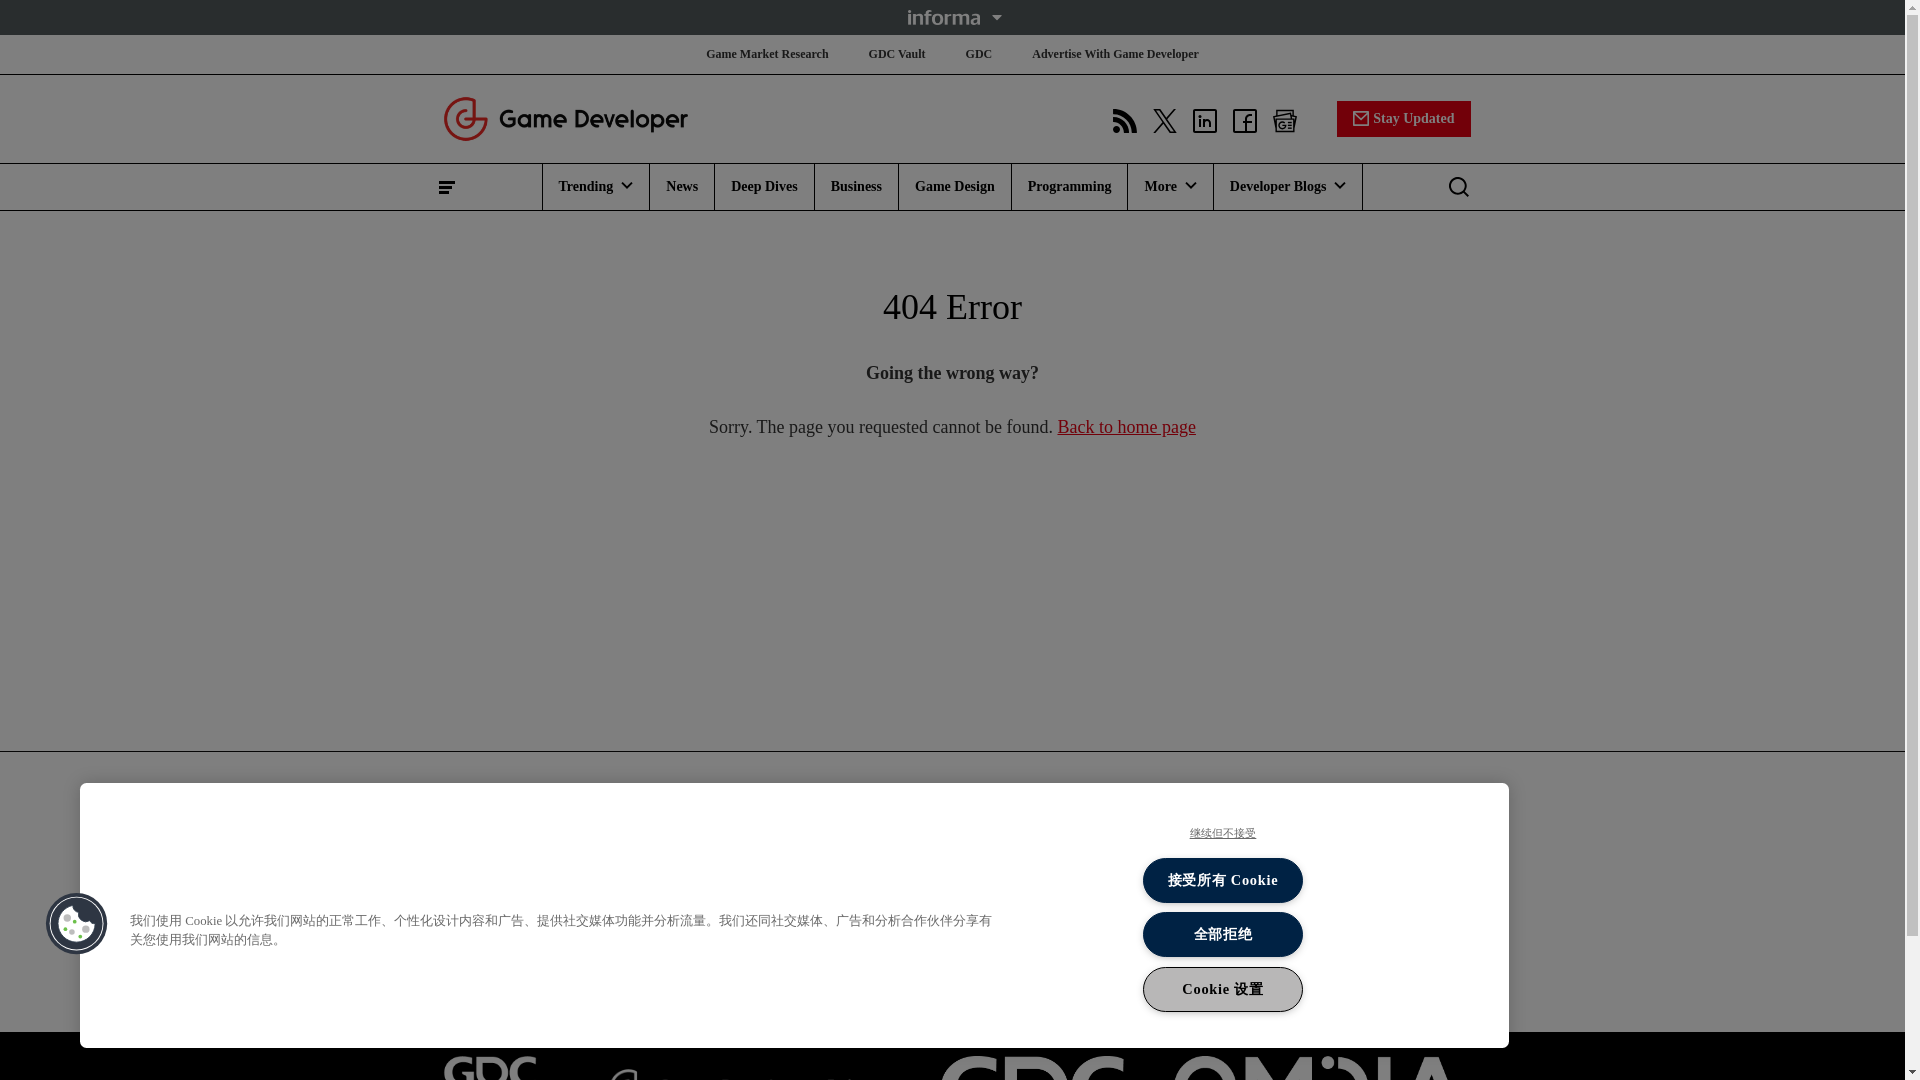 Image resolution: width=1920 pixels, height=1080 pixels. What do you see at coordinates (1032, 1068) in the screenshot?
I see `Link to GDC` at bounding box center [1032, 1068].